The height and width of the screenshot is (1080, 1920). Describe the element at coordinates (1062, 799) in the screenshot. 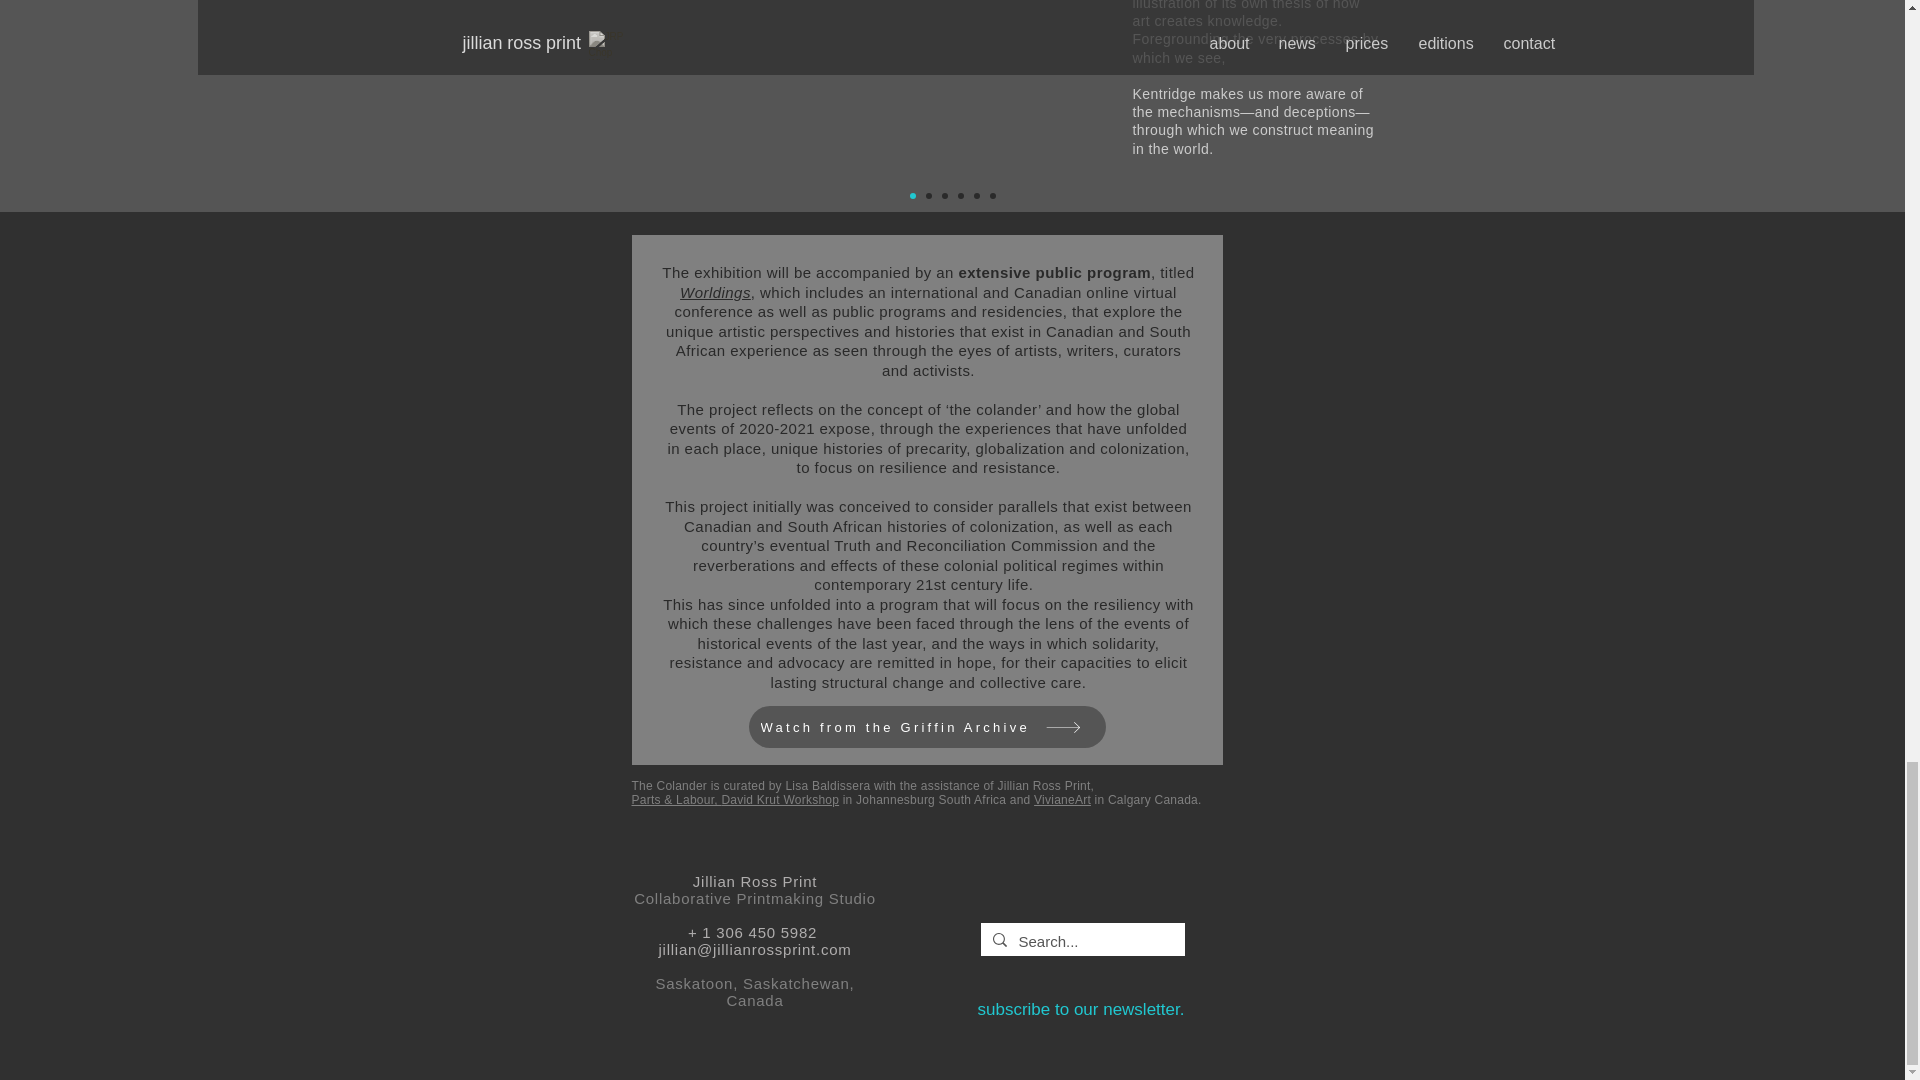

I see `VivianeArt` at that location.